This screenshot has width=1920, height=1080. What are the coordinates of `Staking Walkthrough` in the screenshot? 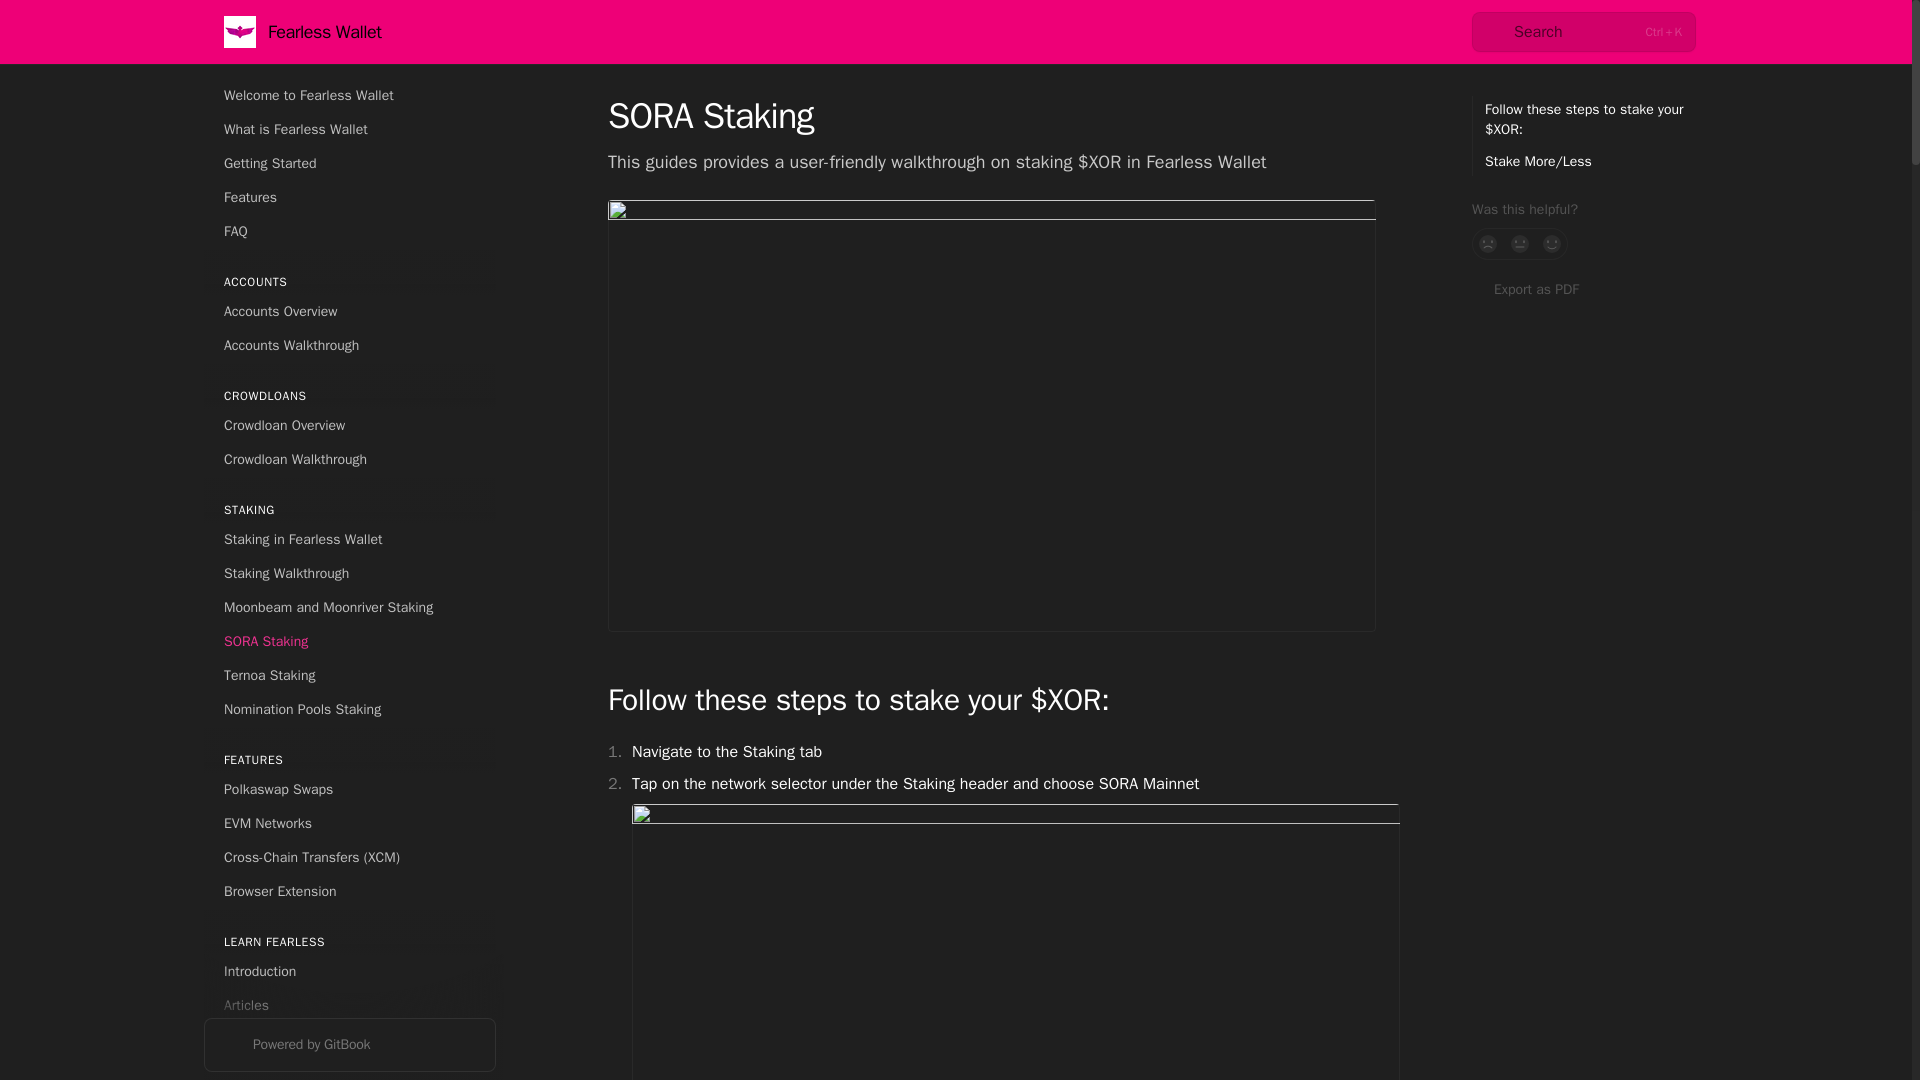 It's located at (349, 574).